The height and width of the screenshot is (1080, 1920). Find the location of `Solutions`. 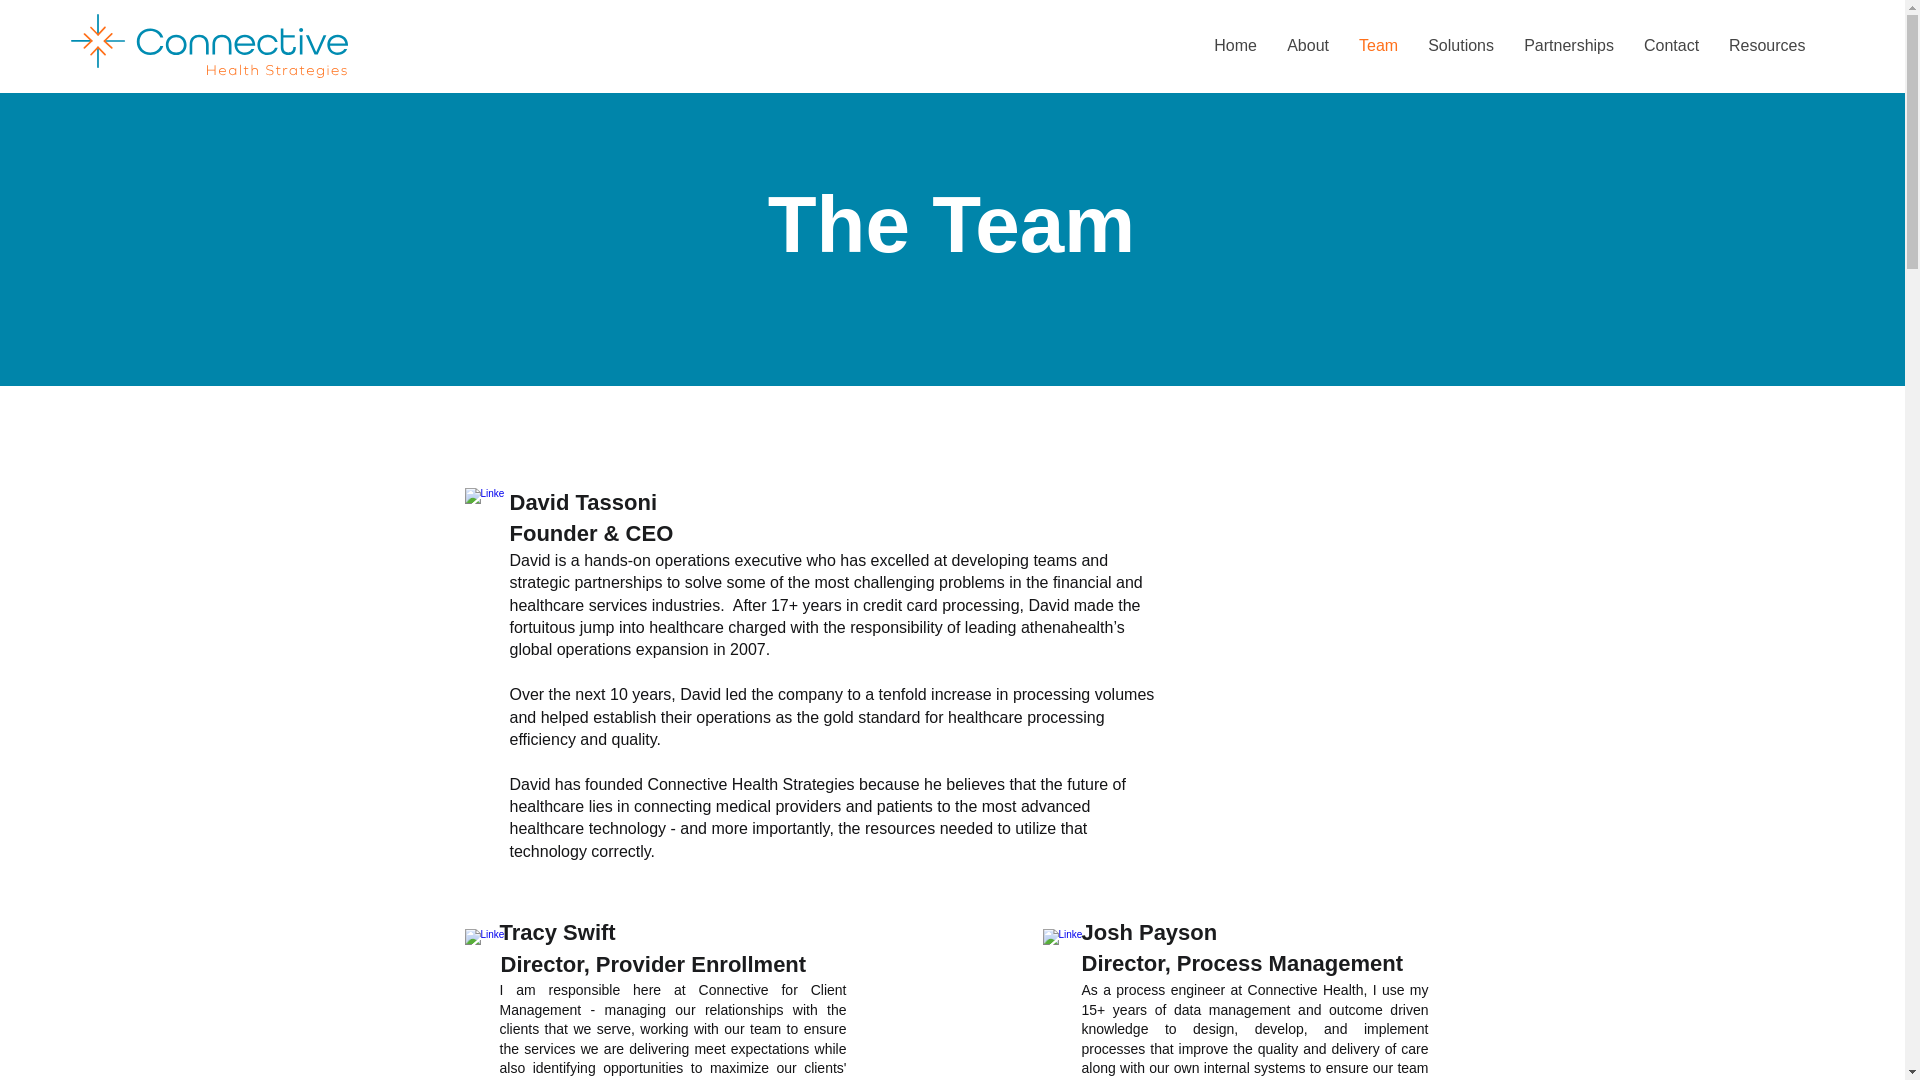

Solutions is located at coordinates (1461, 46).